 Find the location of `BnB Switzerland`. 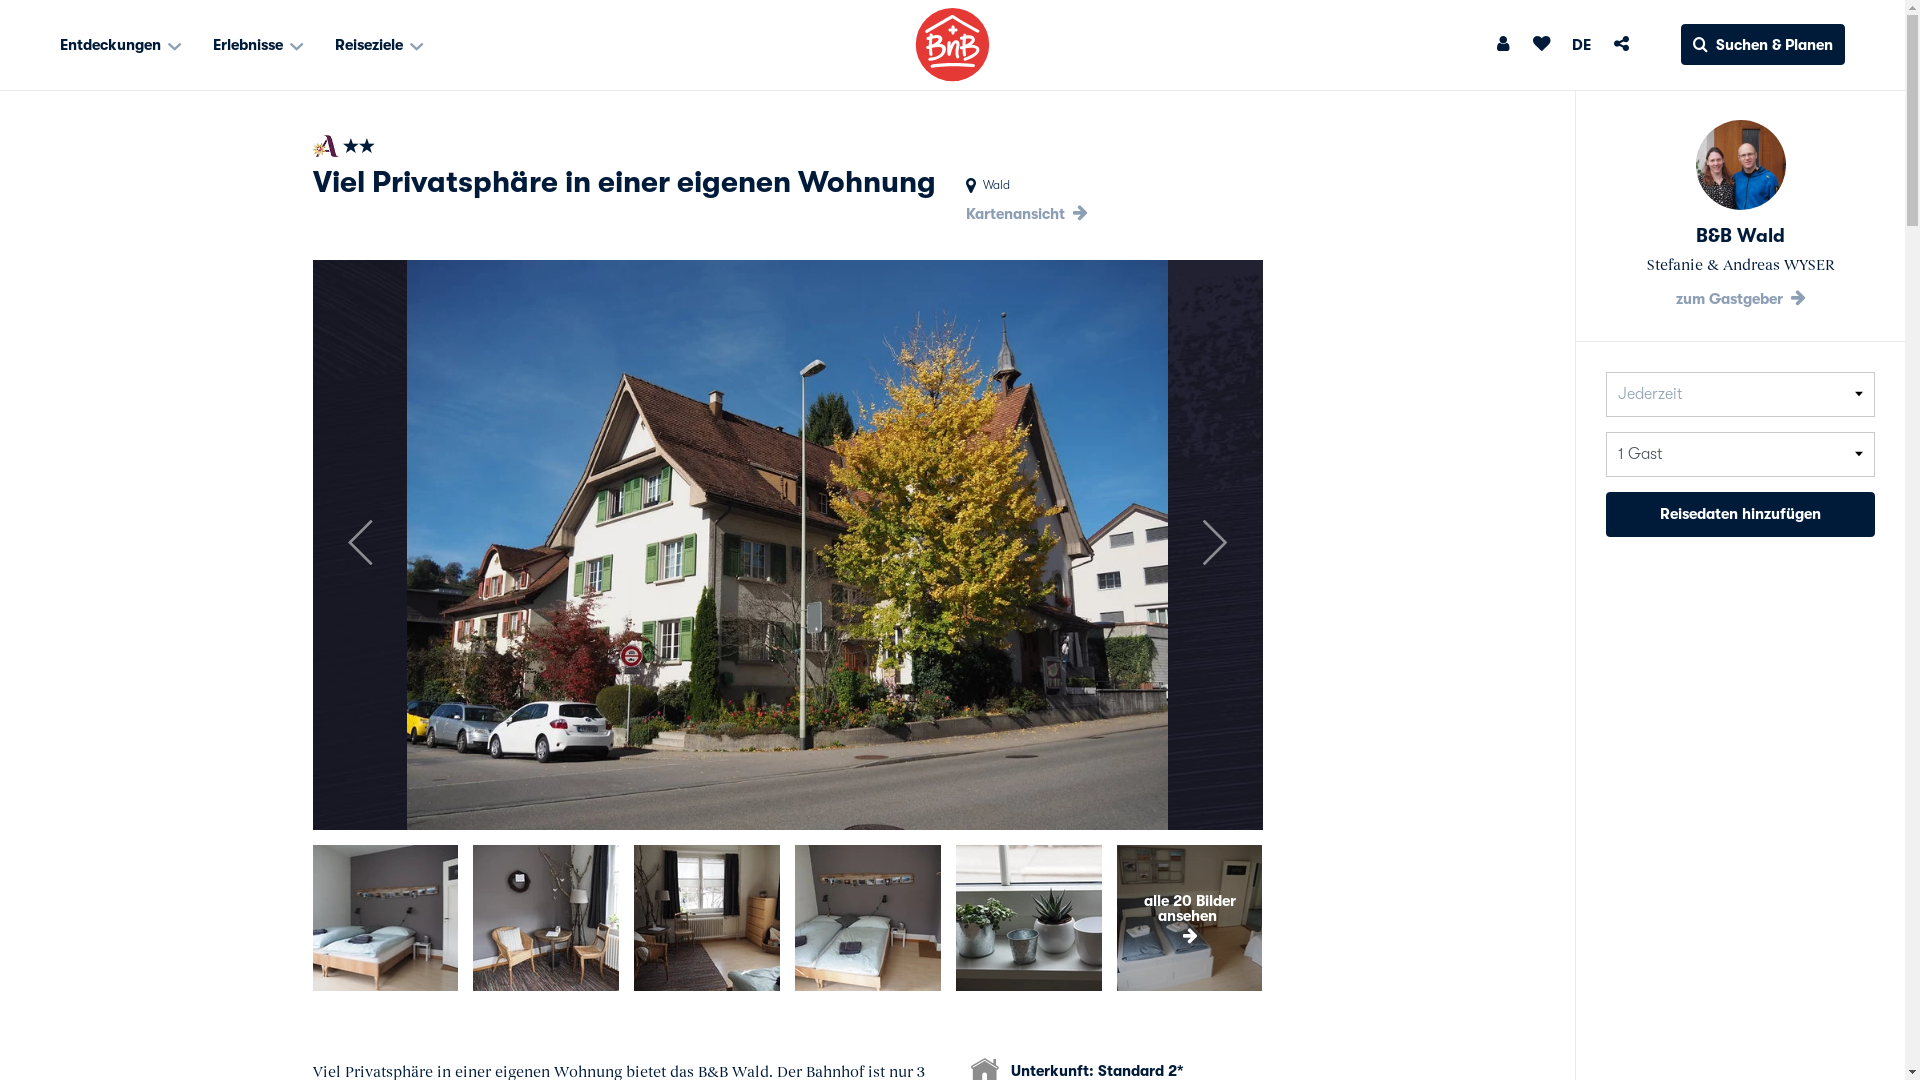

BnB Switzerland is located at coordinates (952, 44).